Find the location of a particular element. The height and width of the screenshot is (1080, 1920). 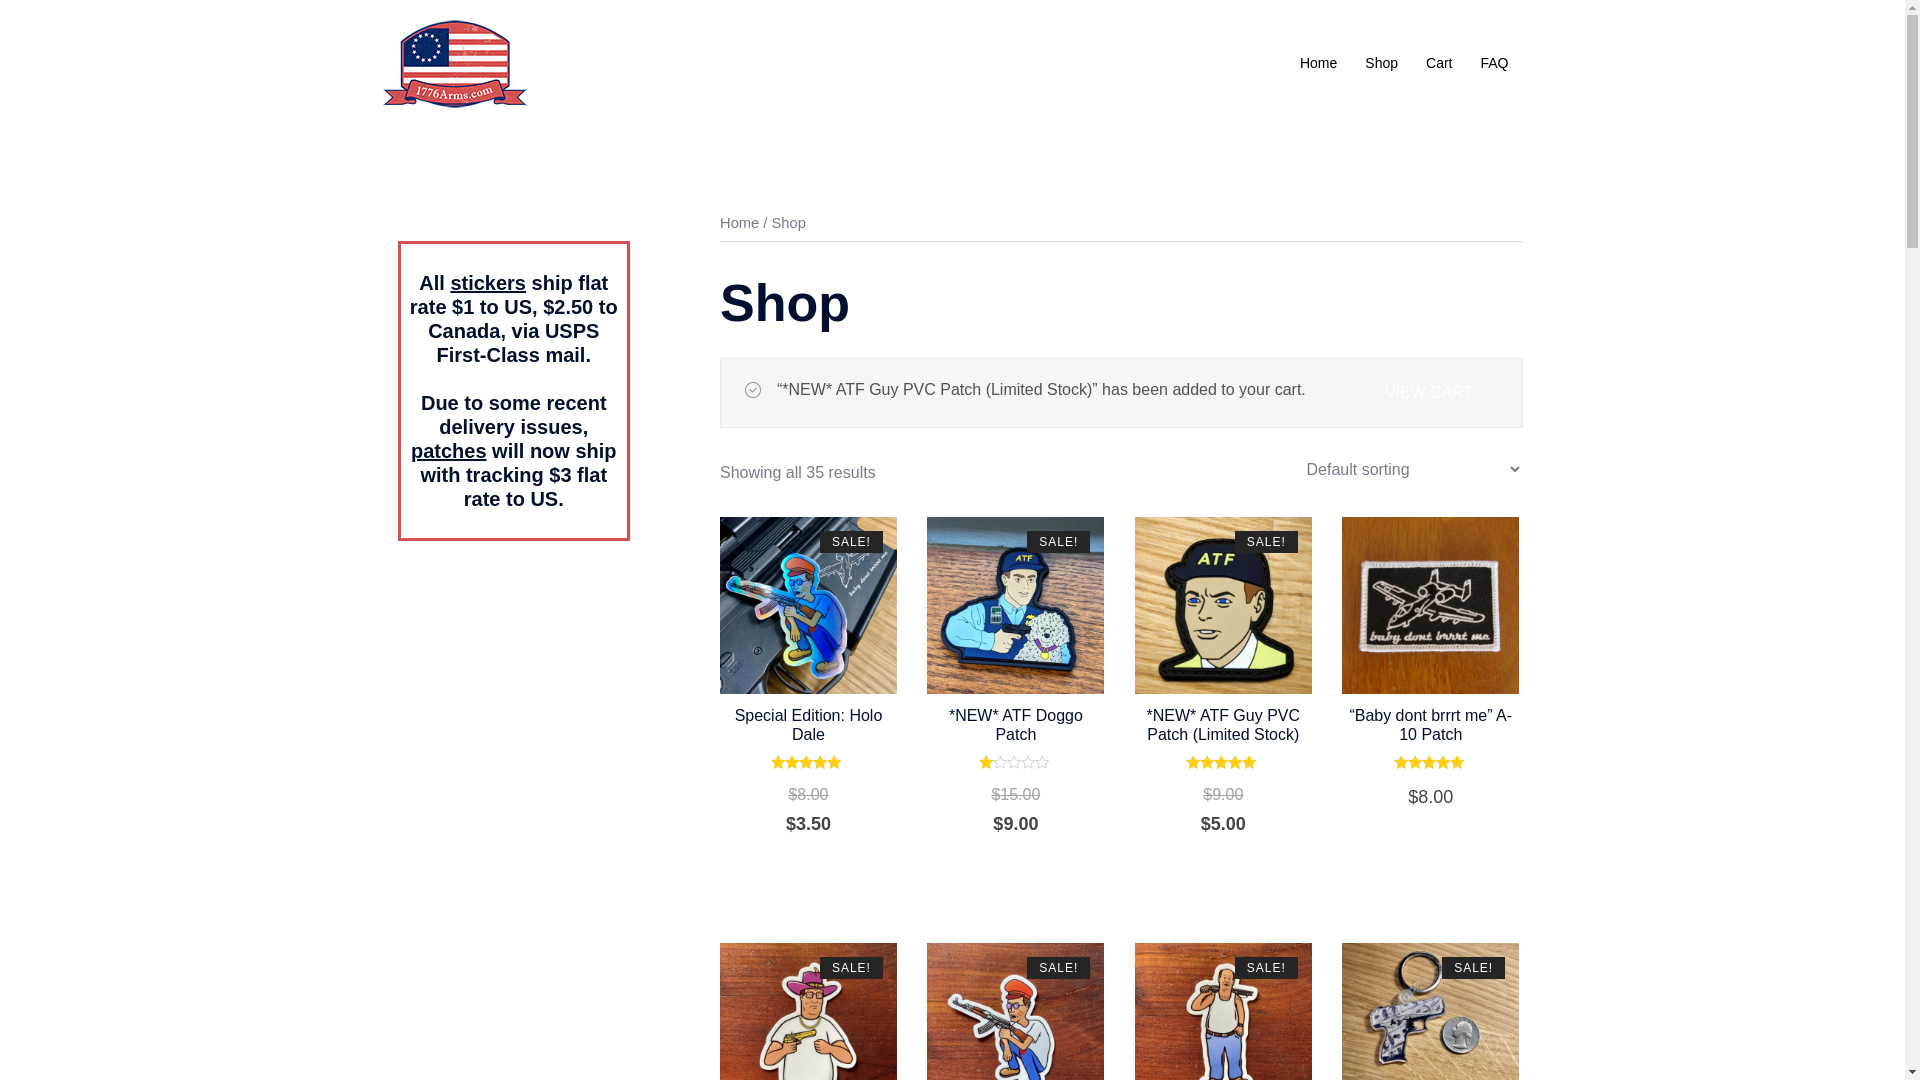

SALE! is located at coordinates (1016, 606).